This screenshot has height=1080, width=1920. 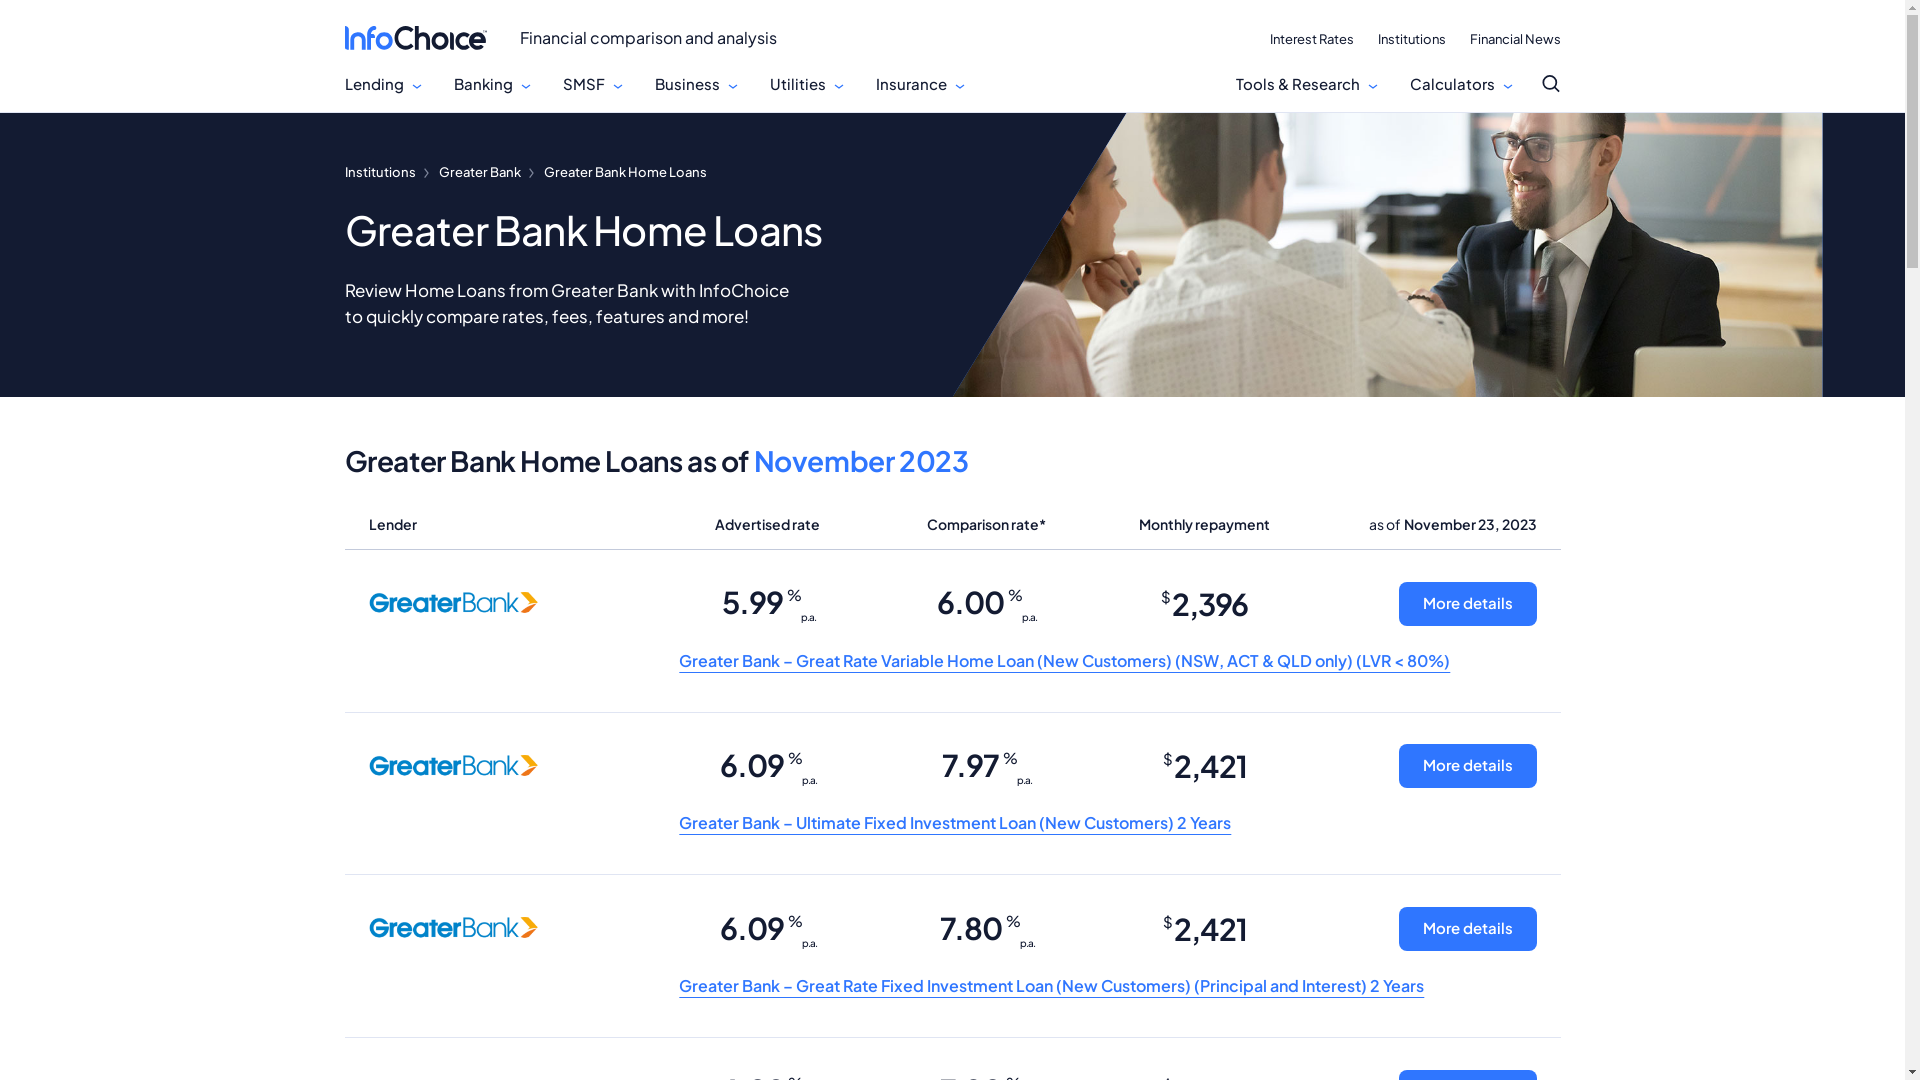 I want to click on Monthly repayment, so click(x=1204, y=523).